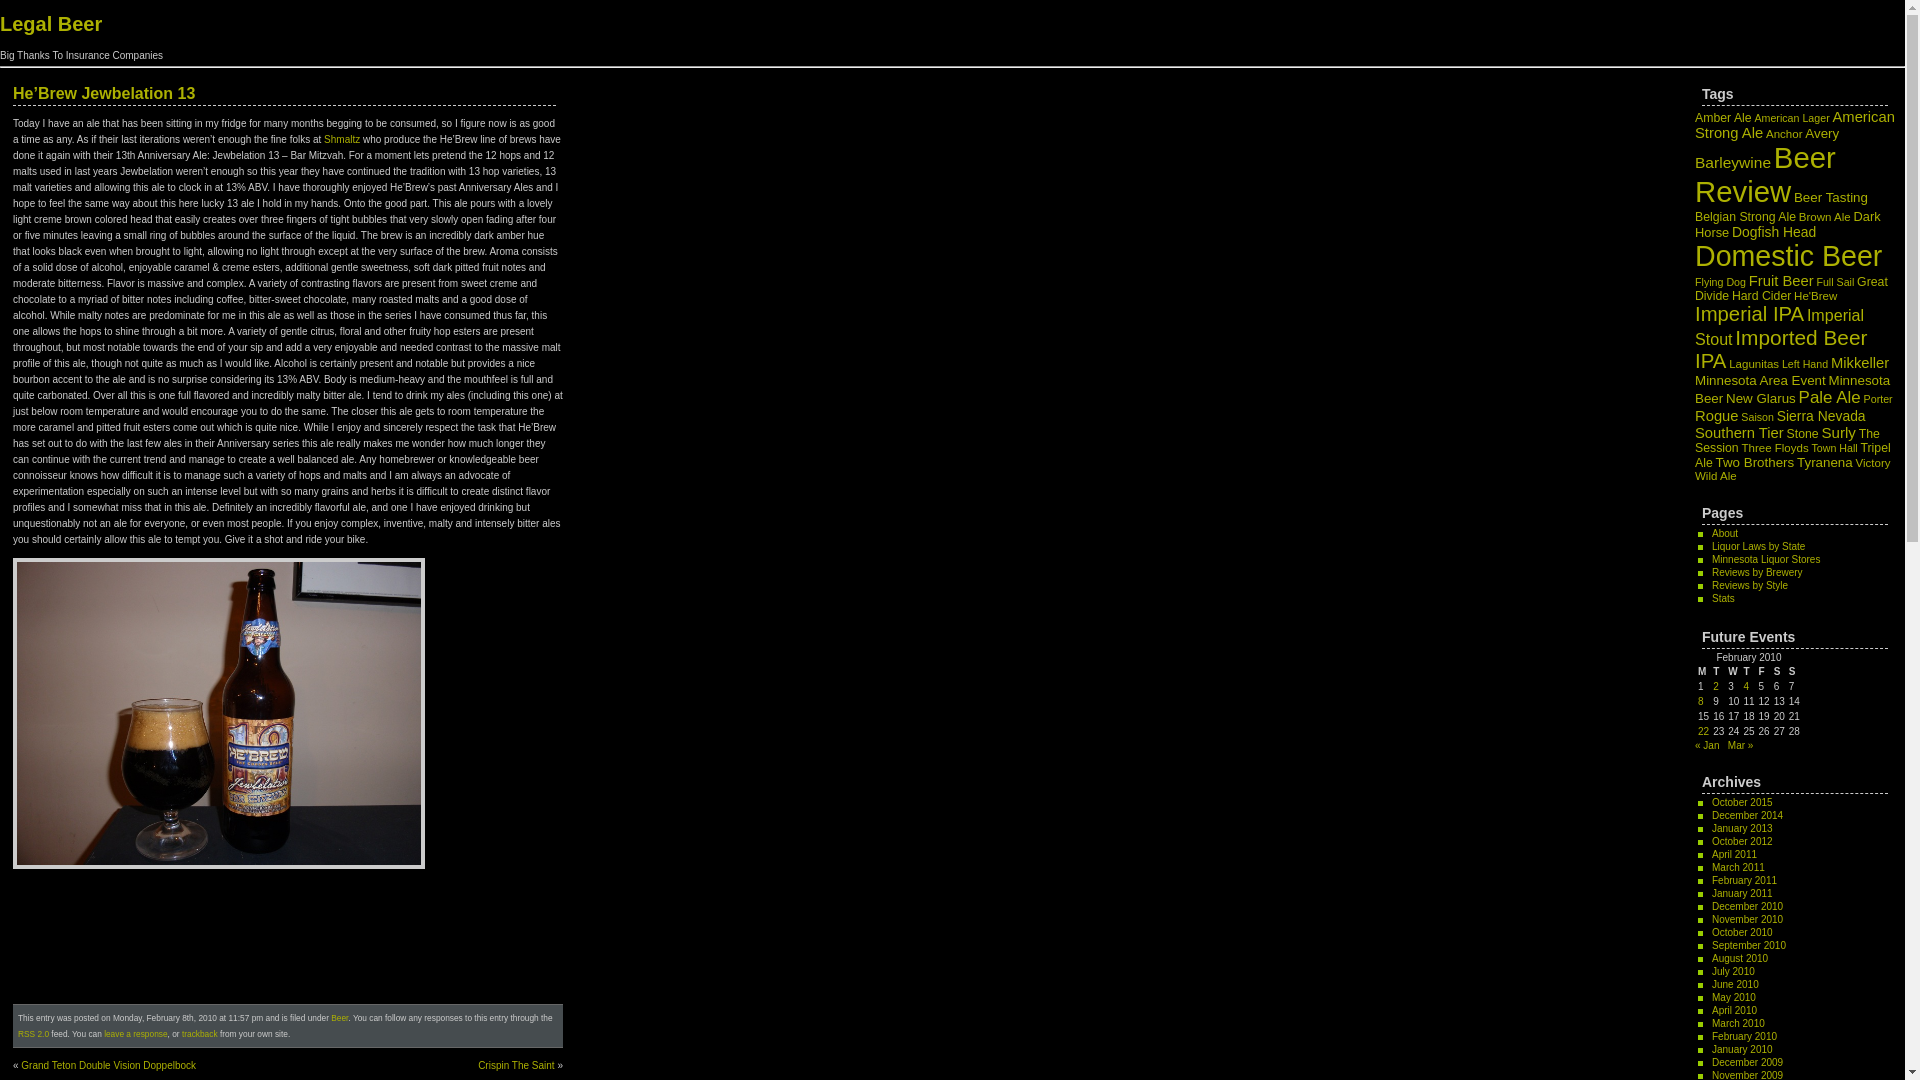 The width and height of the screenshot is (1920, 1080). I want to click on Anchor, so click(1784, 134).